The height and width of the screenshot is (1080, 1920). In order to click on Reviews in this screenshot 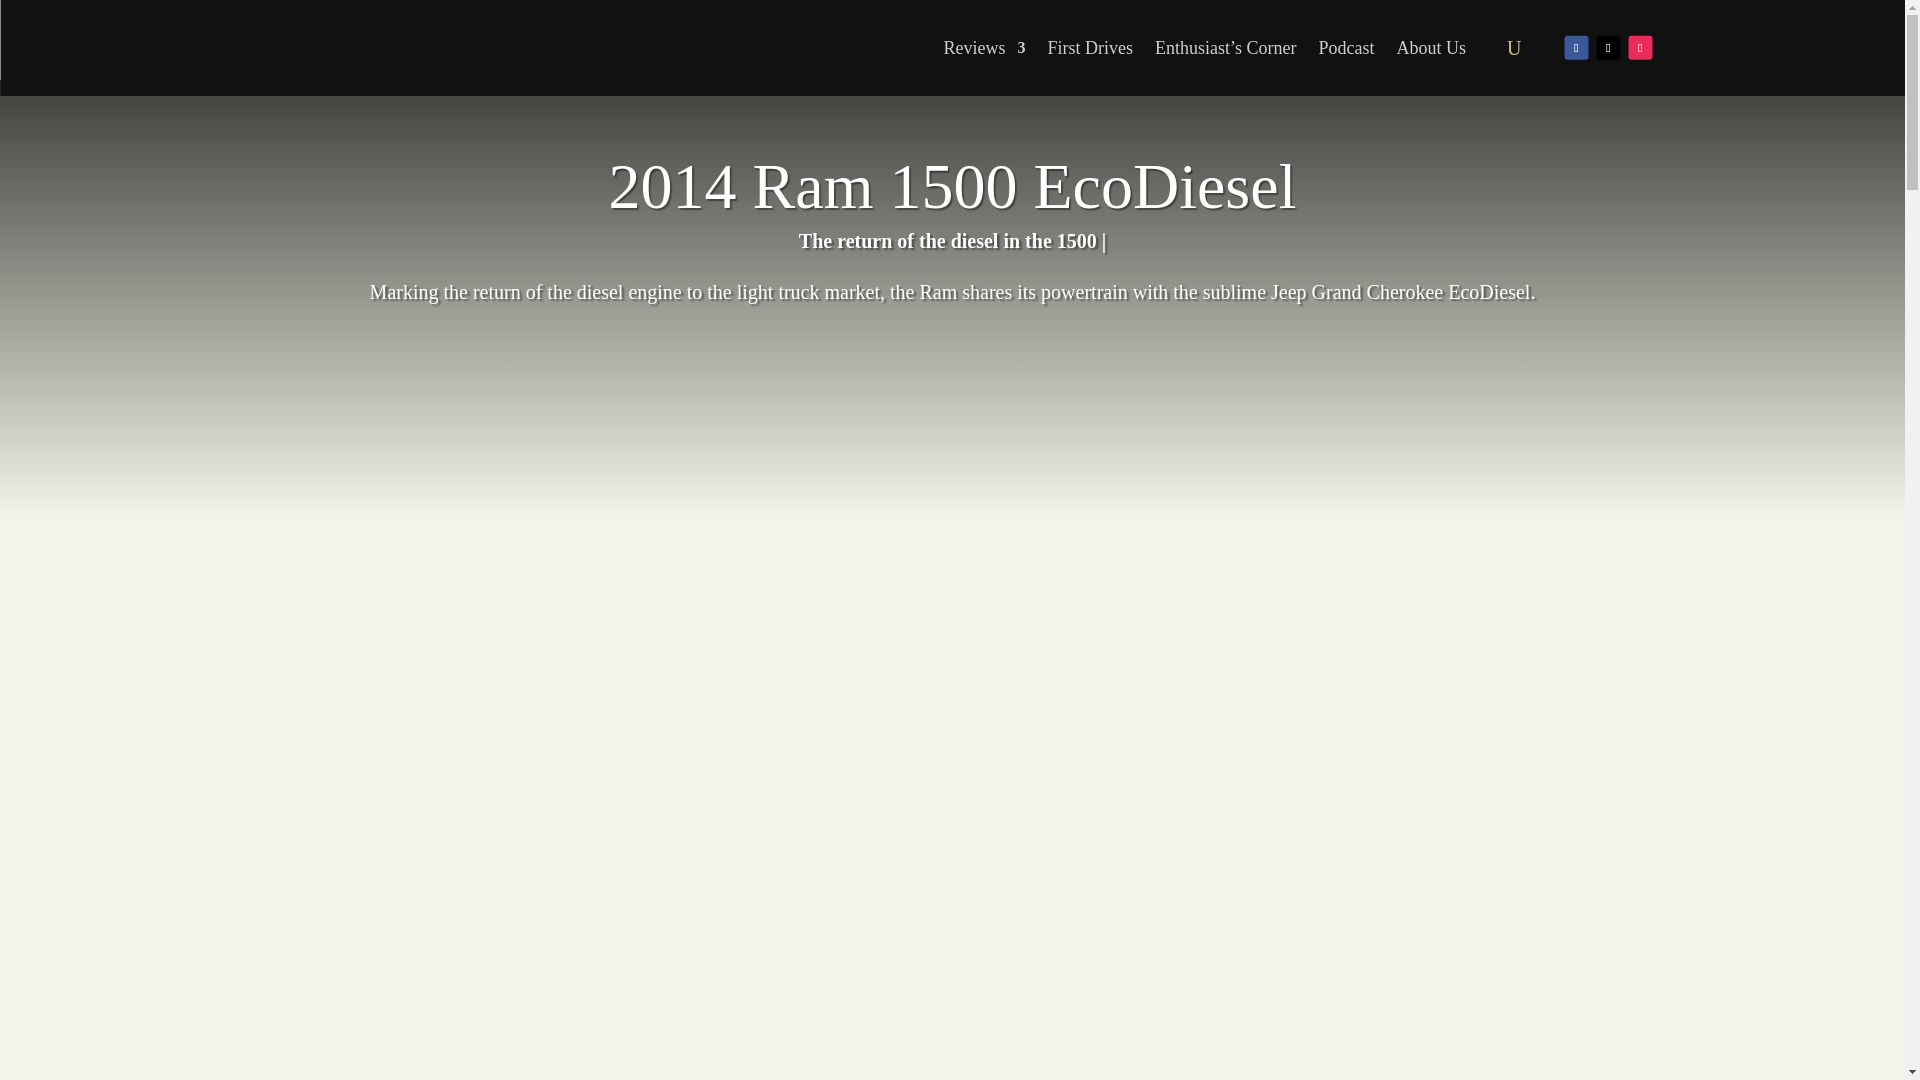, I will do `click(984, 48)`.